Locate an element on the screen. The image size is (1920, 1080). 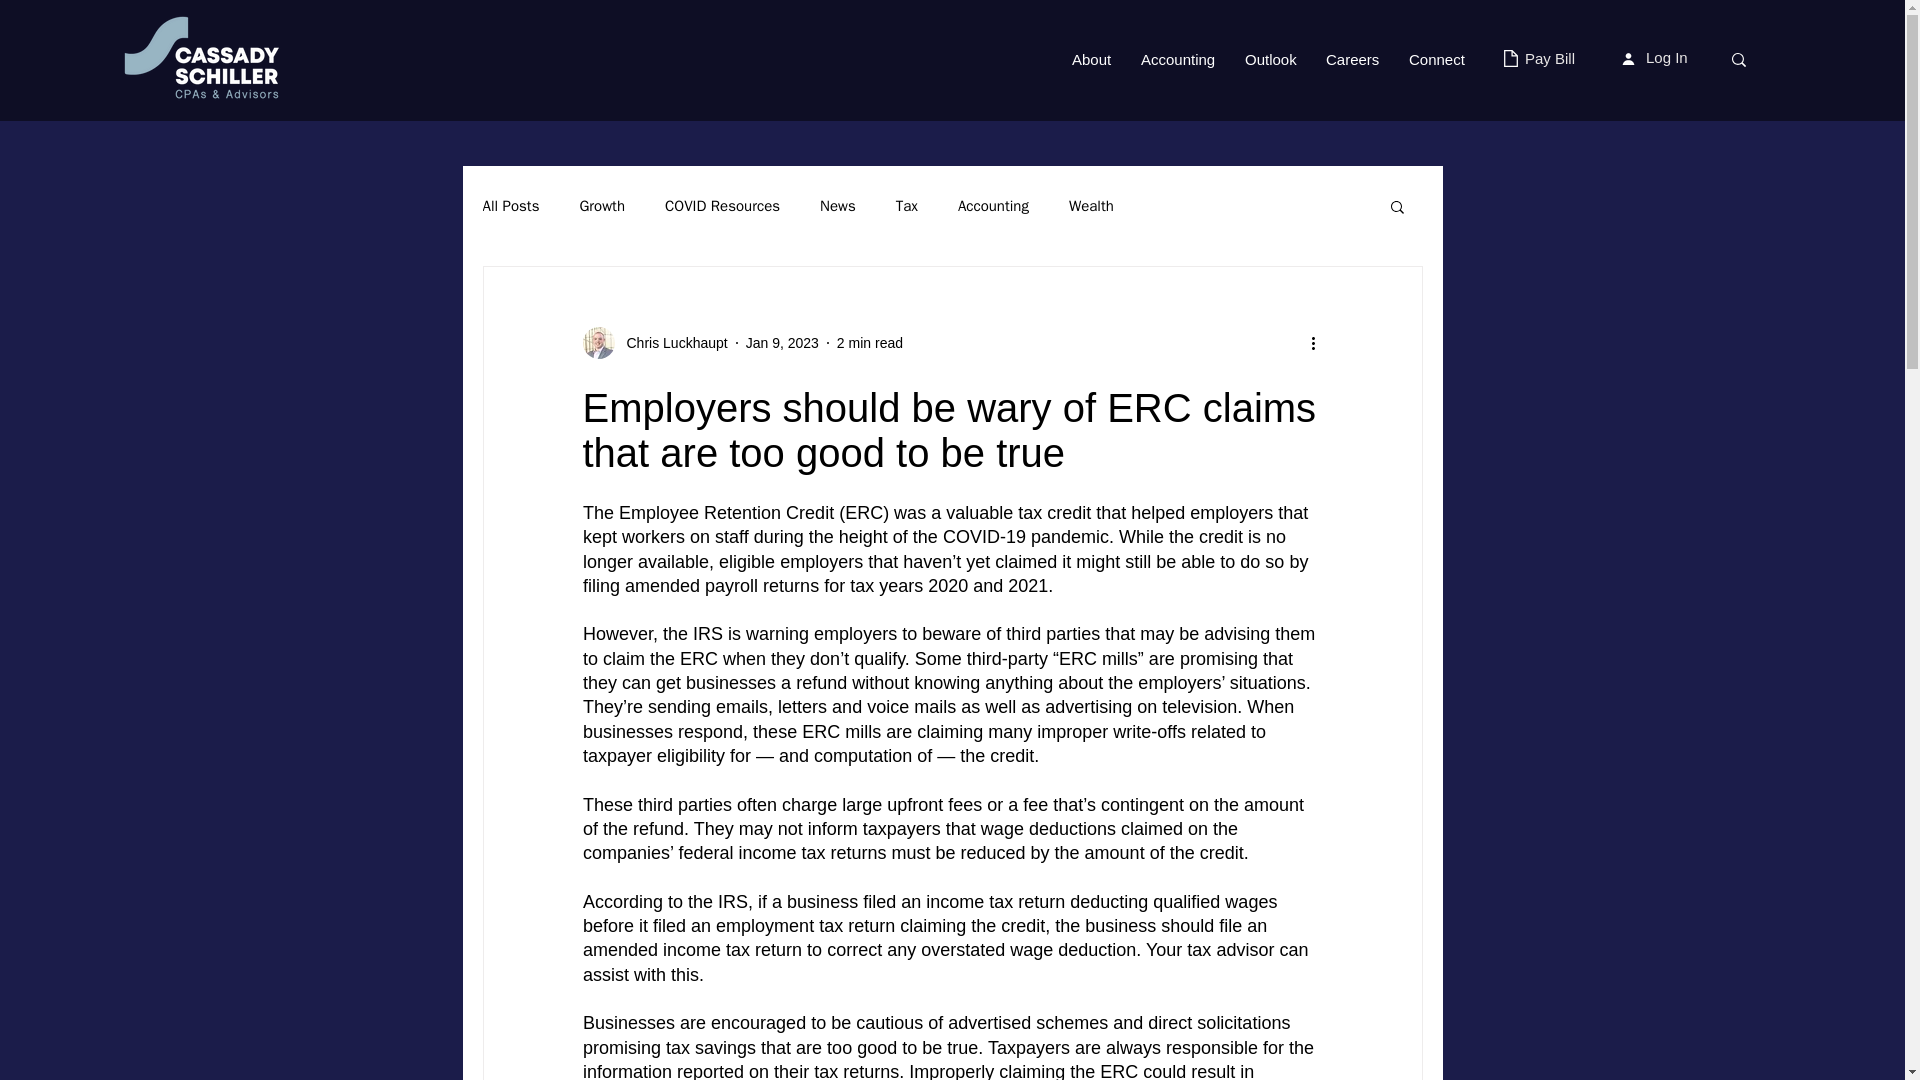
Connect is located at coordinates (1436, 60).